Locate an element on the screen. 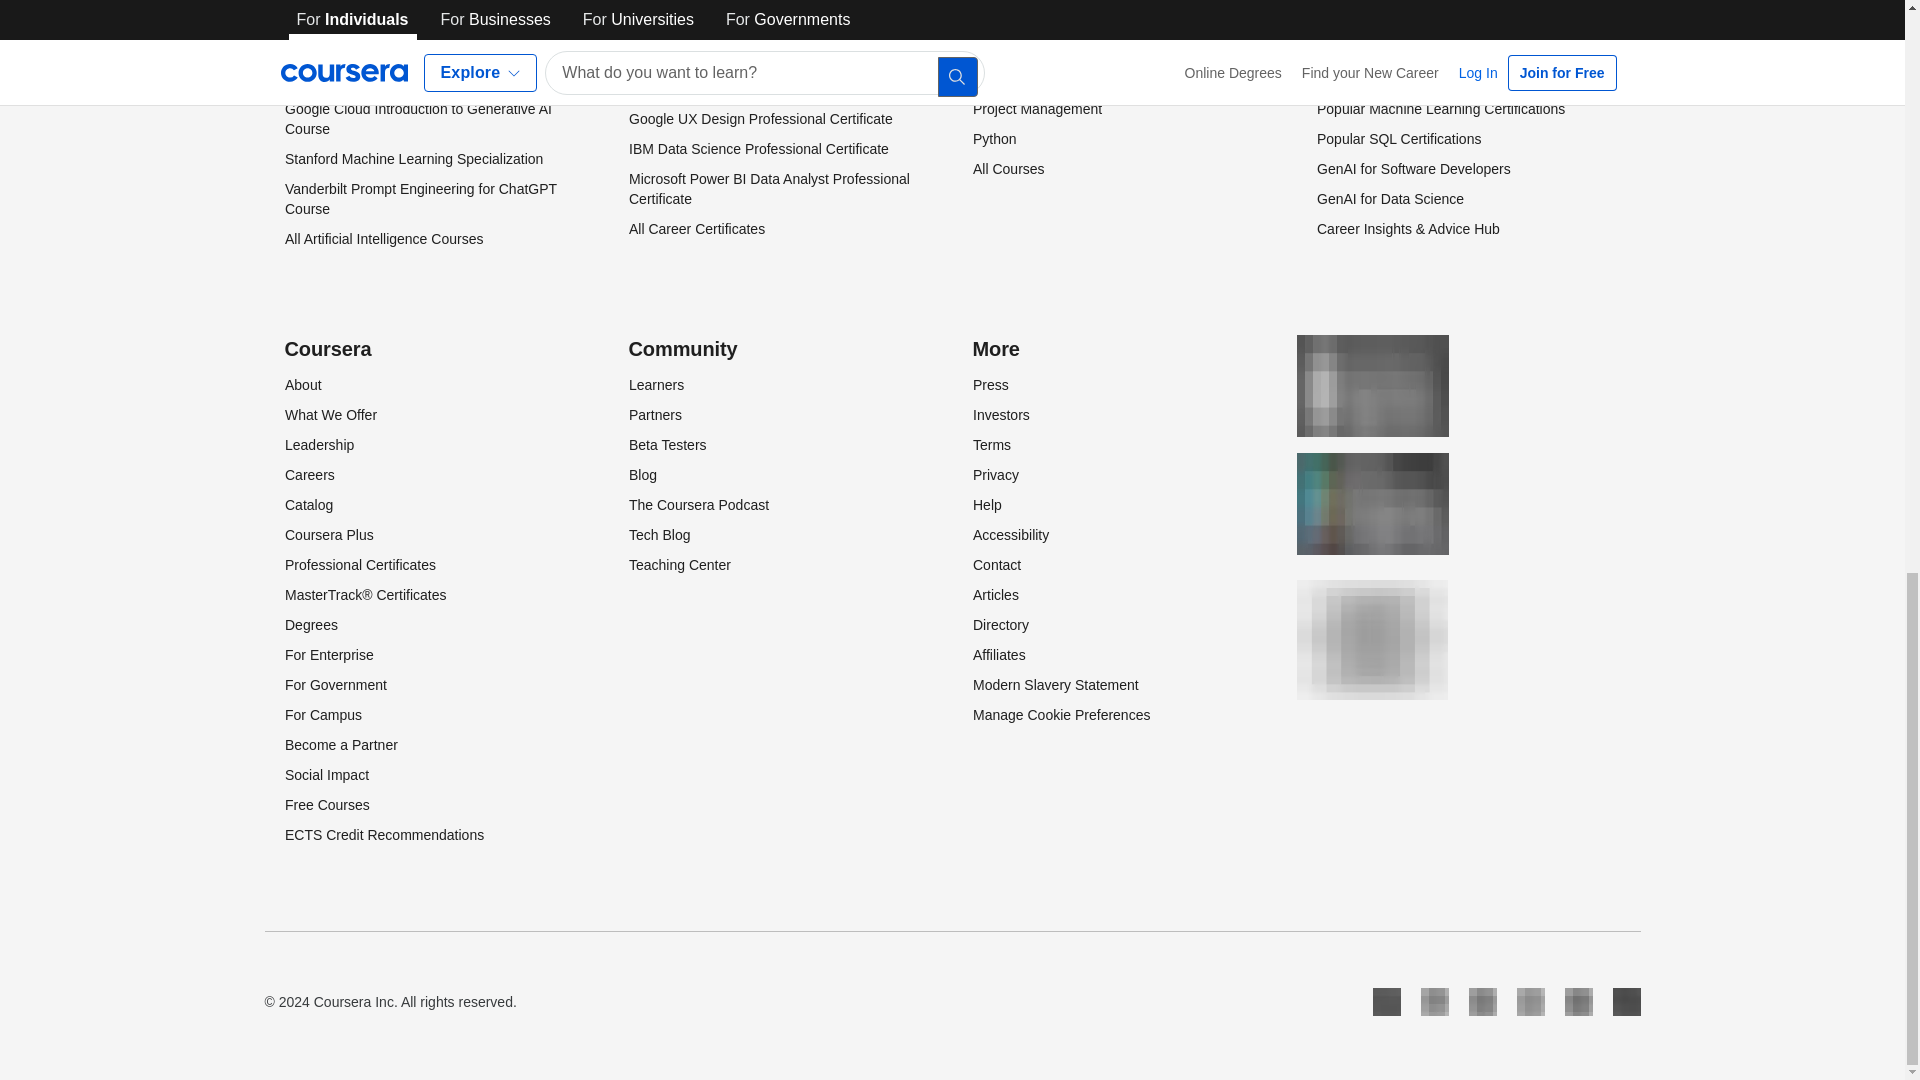  Stanford Machine Learning Specialization is located at coordinates (412, 159).